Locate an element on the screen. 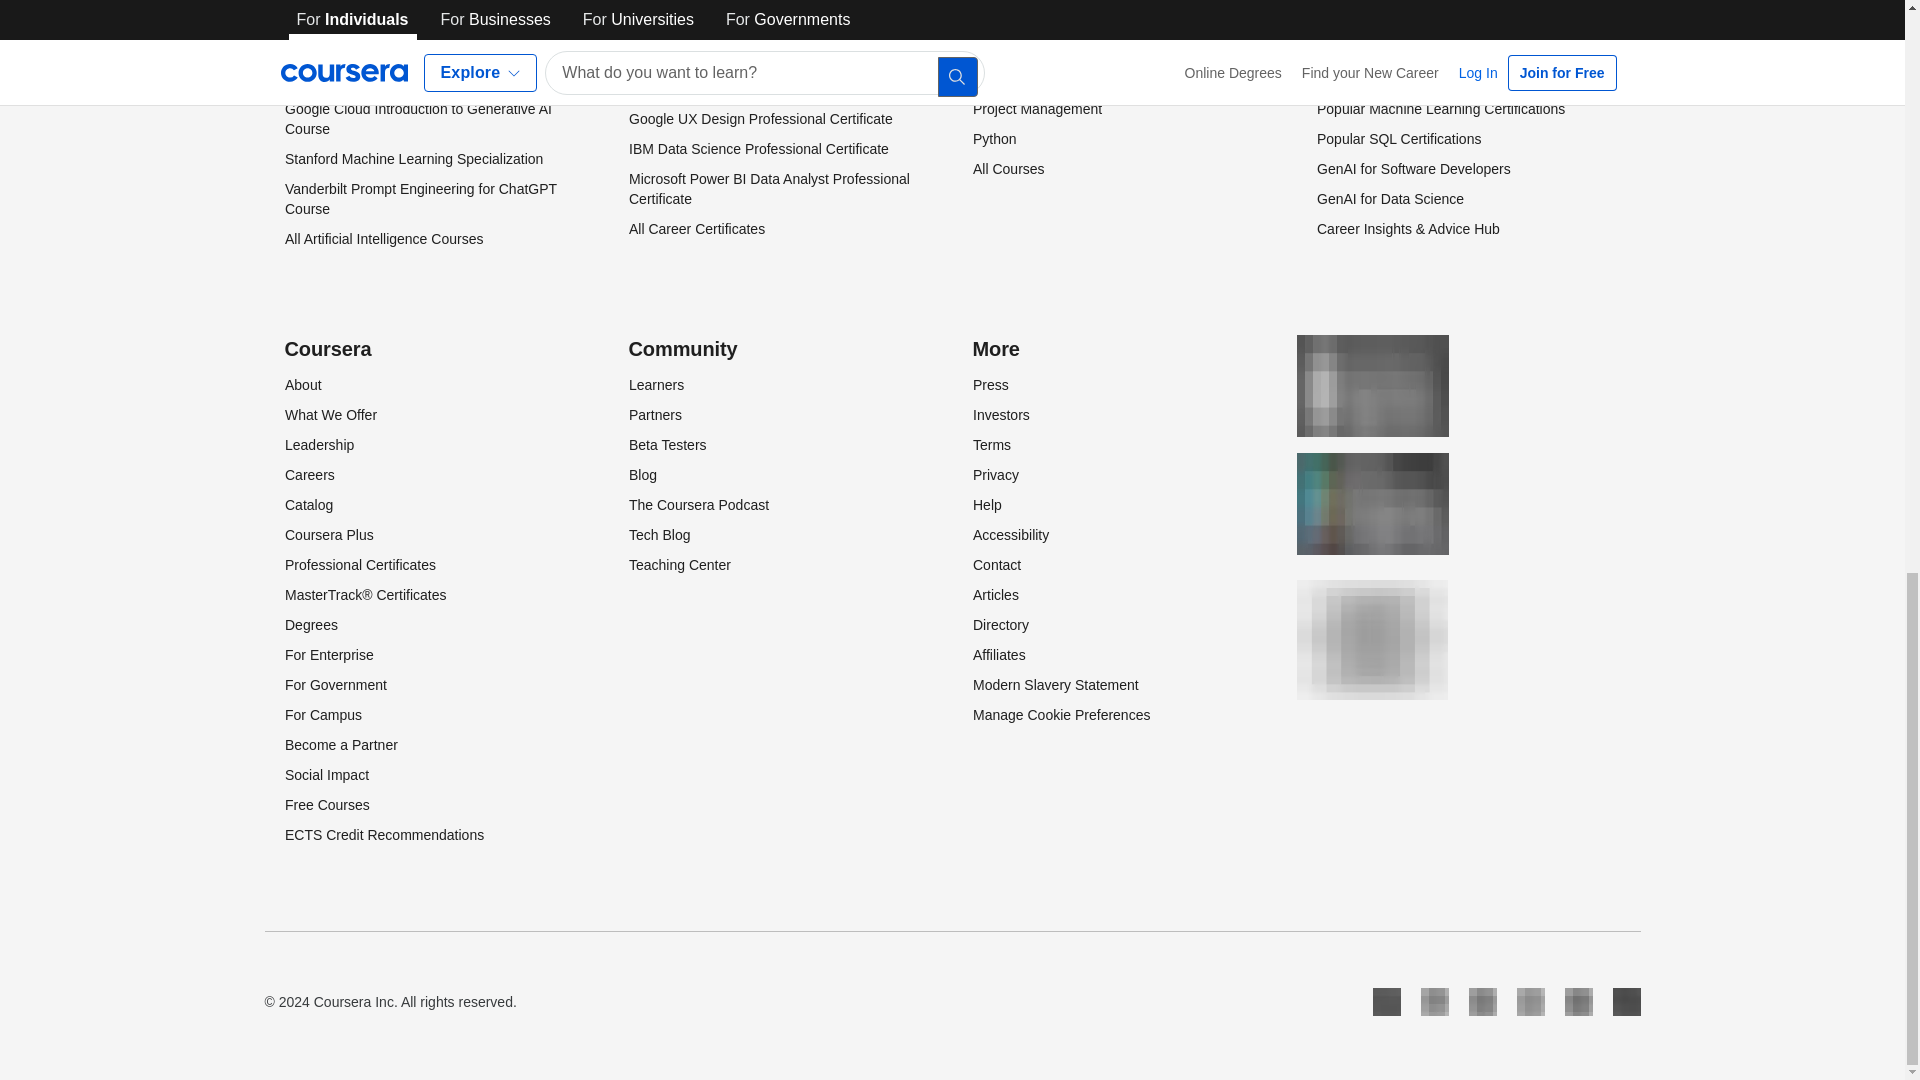  Stanford Machine Learning Specialization is located at coordinates (412, 159).